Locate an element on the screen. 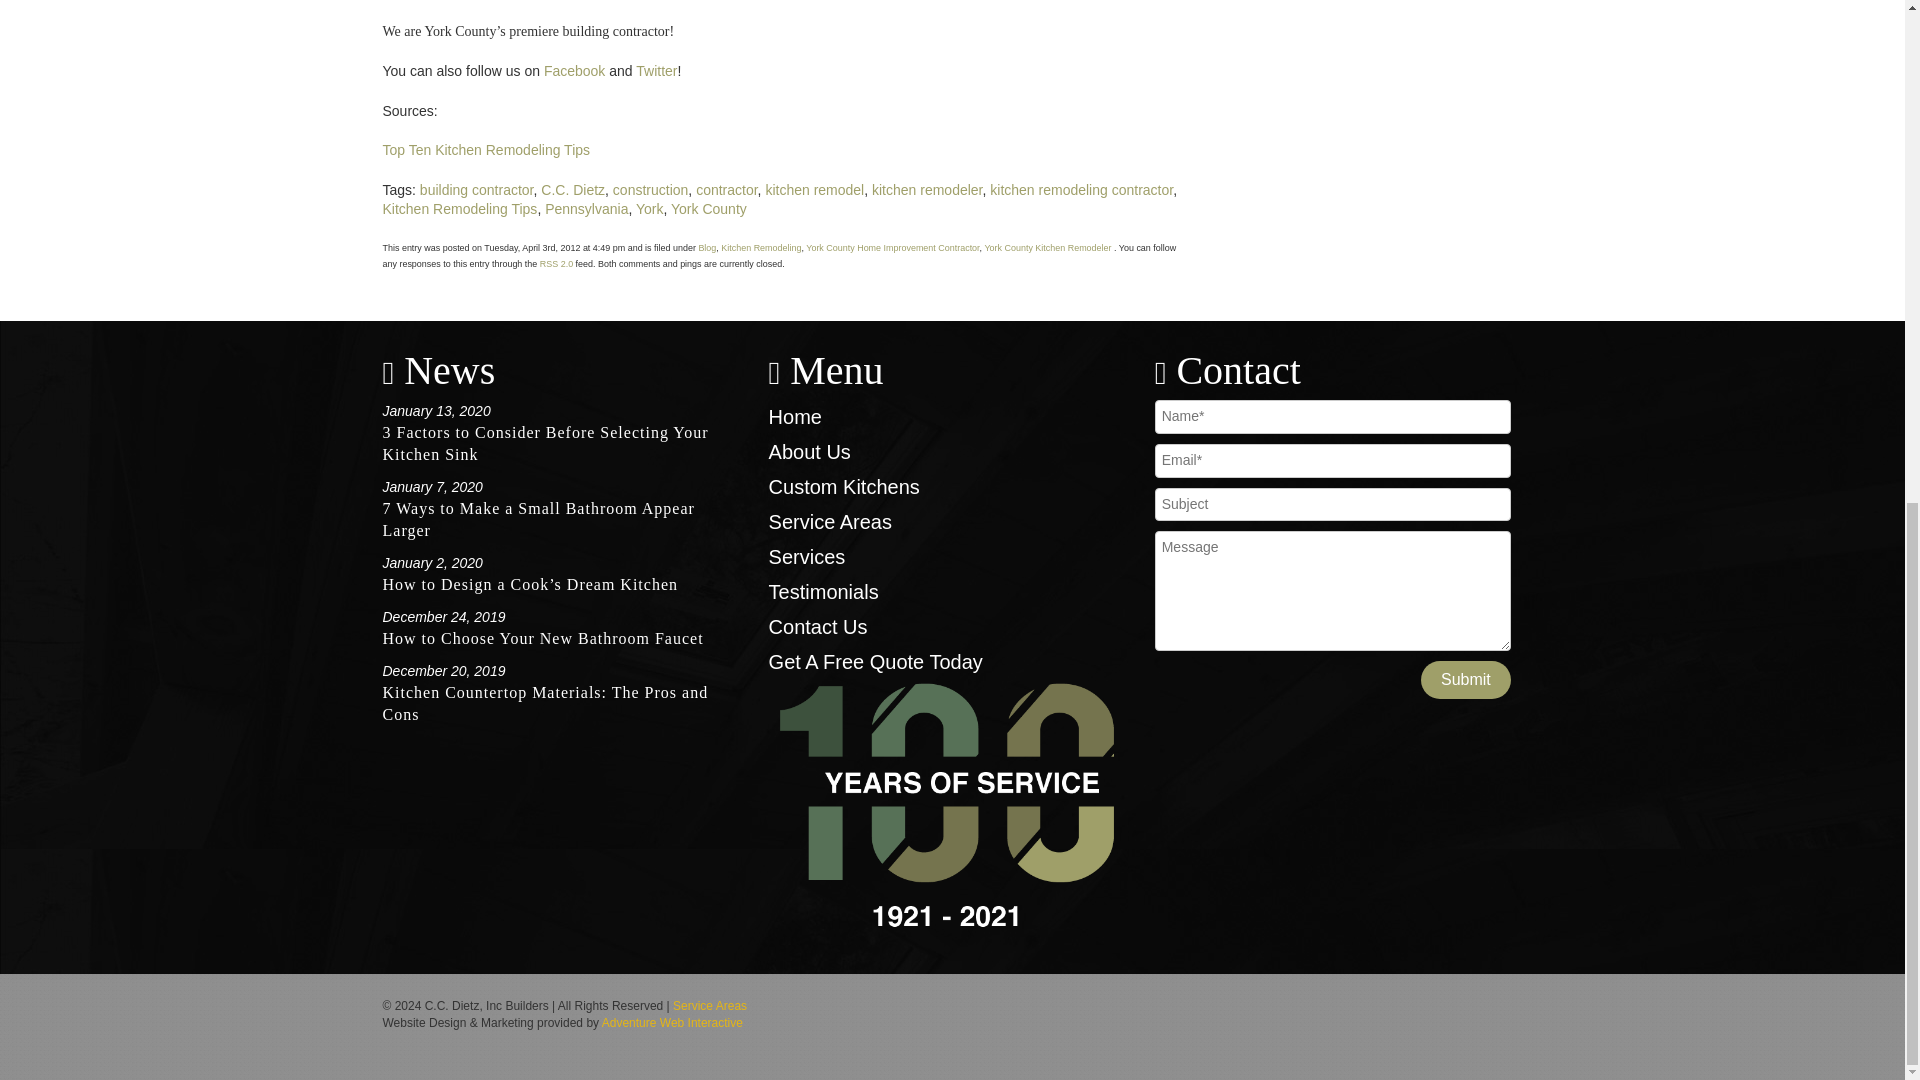 This screenshot has width=1920, height=1080. Twitter is located at coordinates (656, 70).